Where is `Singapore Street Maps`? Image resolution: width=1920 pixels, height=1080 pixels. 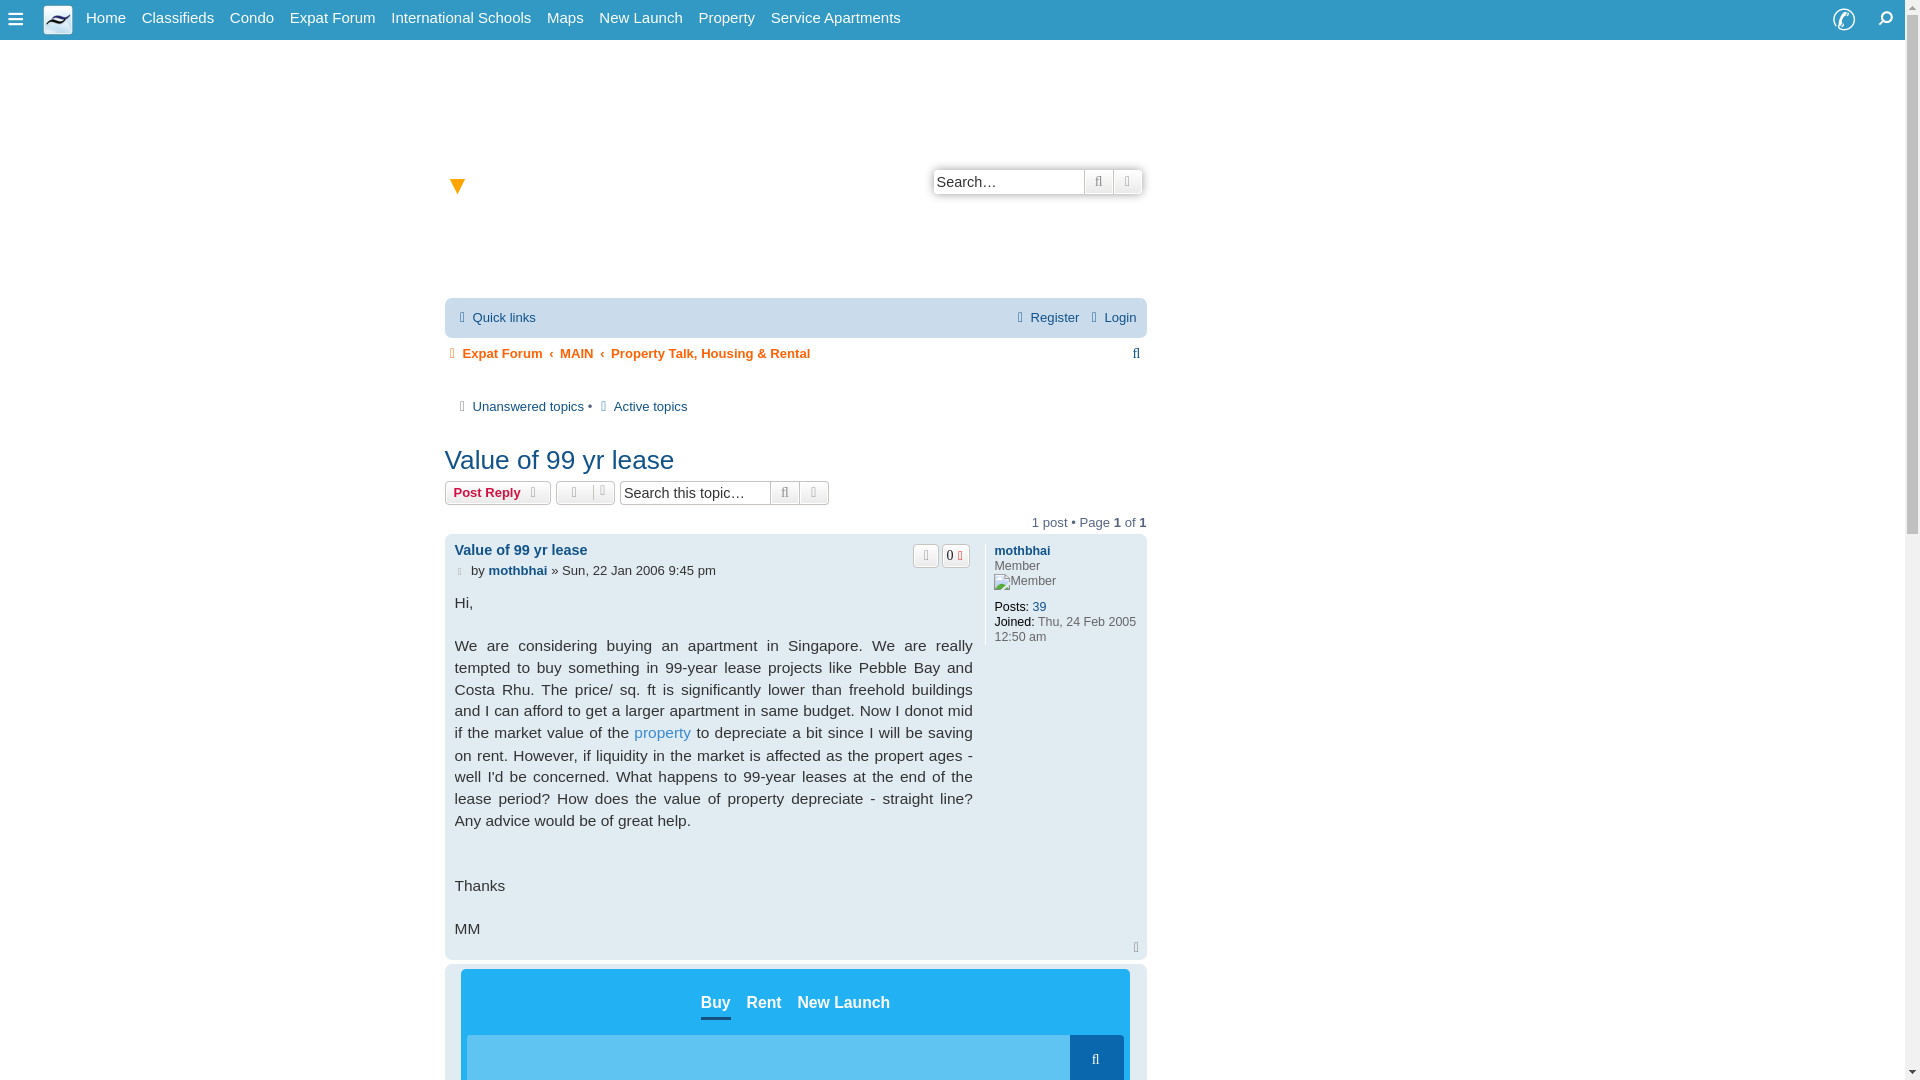
Singapore Street Maps is located at coordinates (565, 18).